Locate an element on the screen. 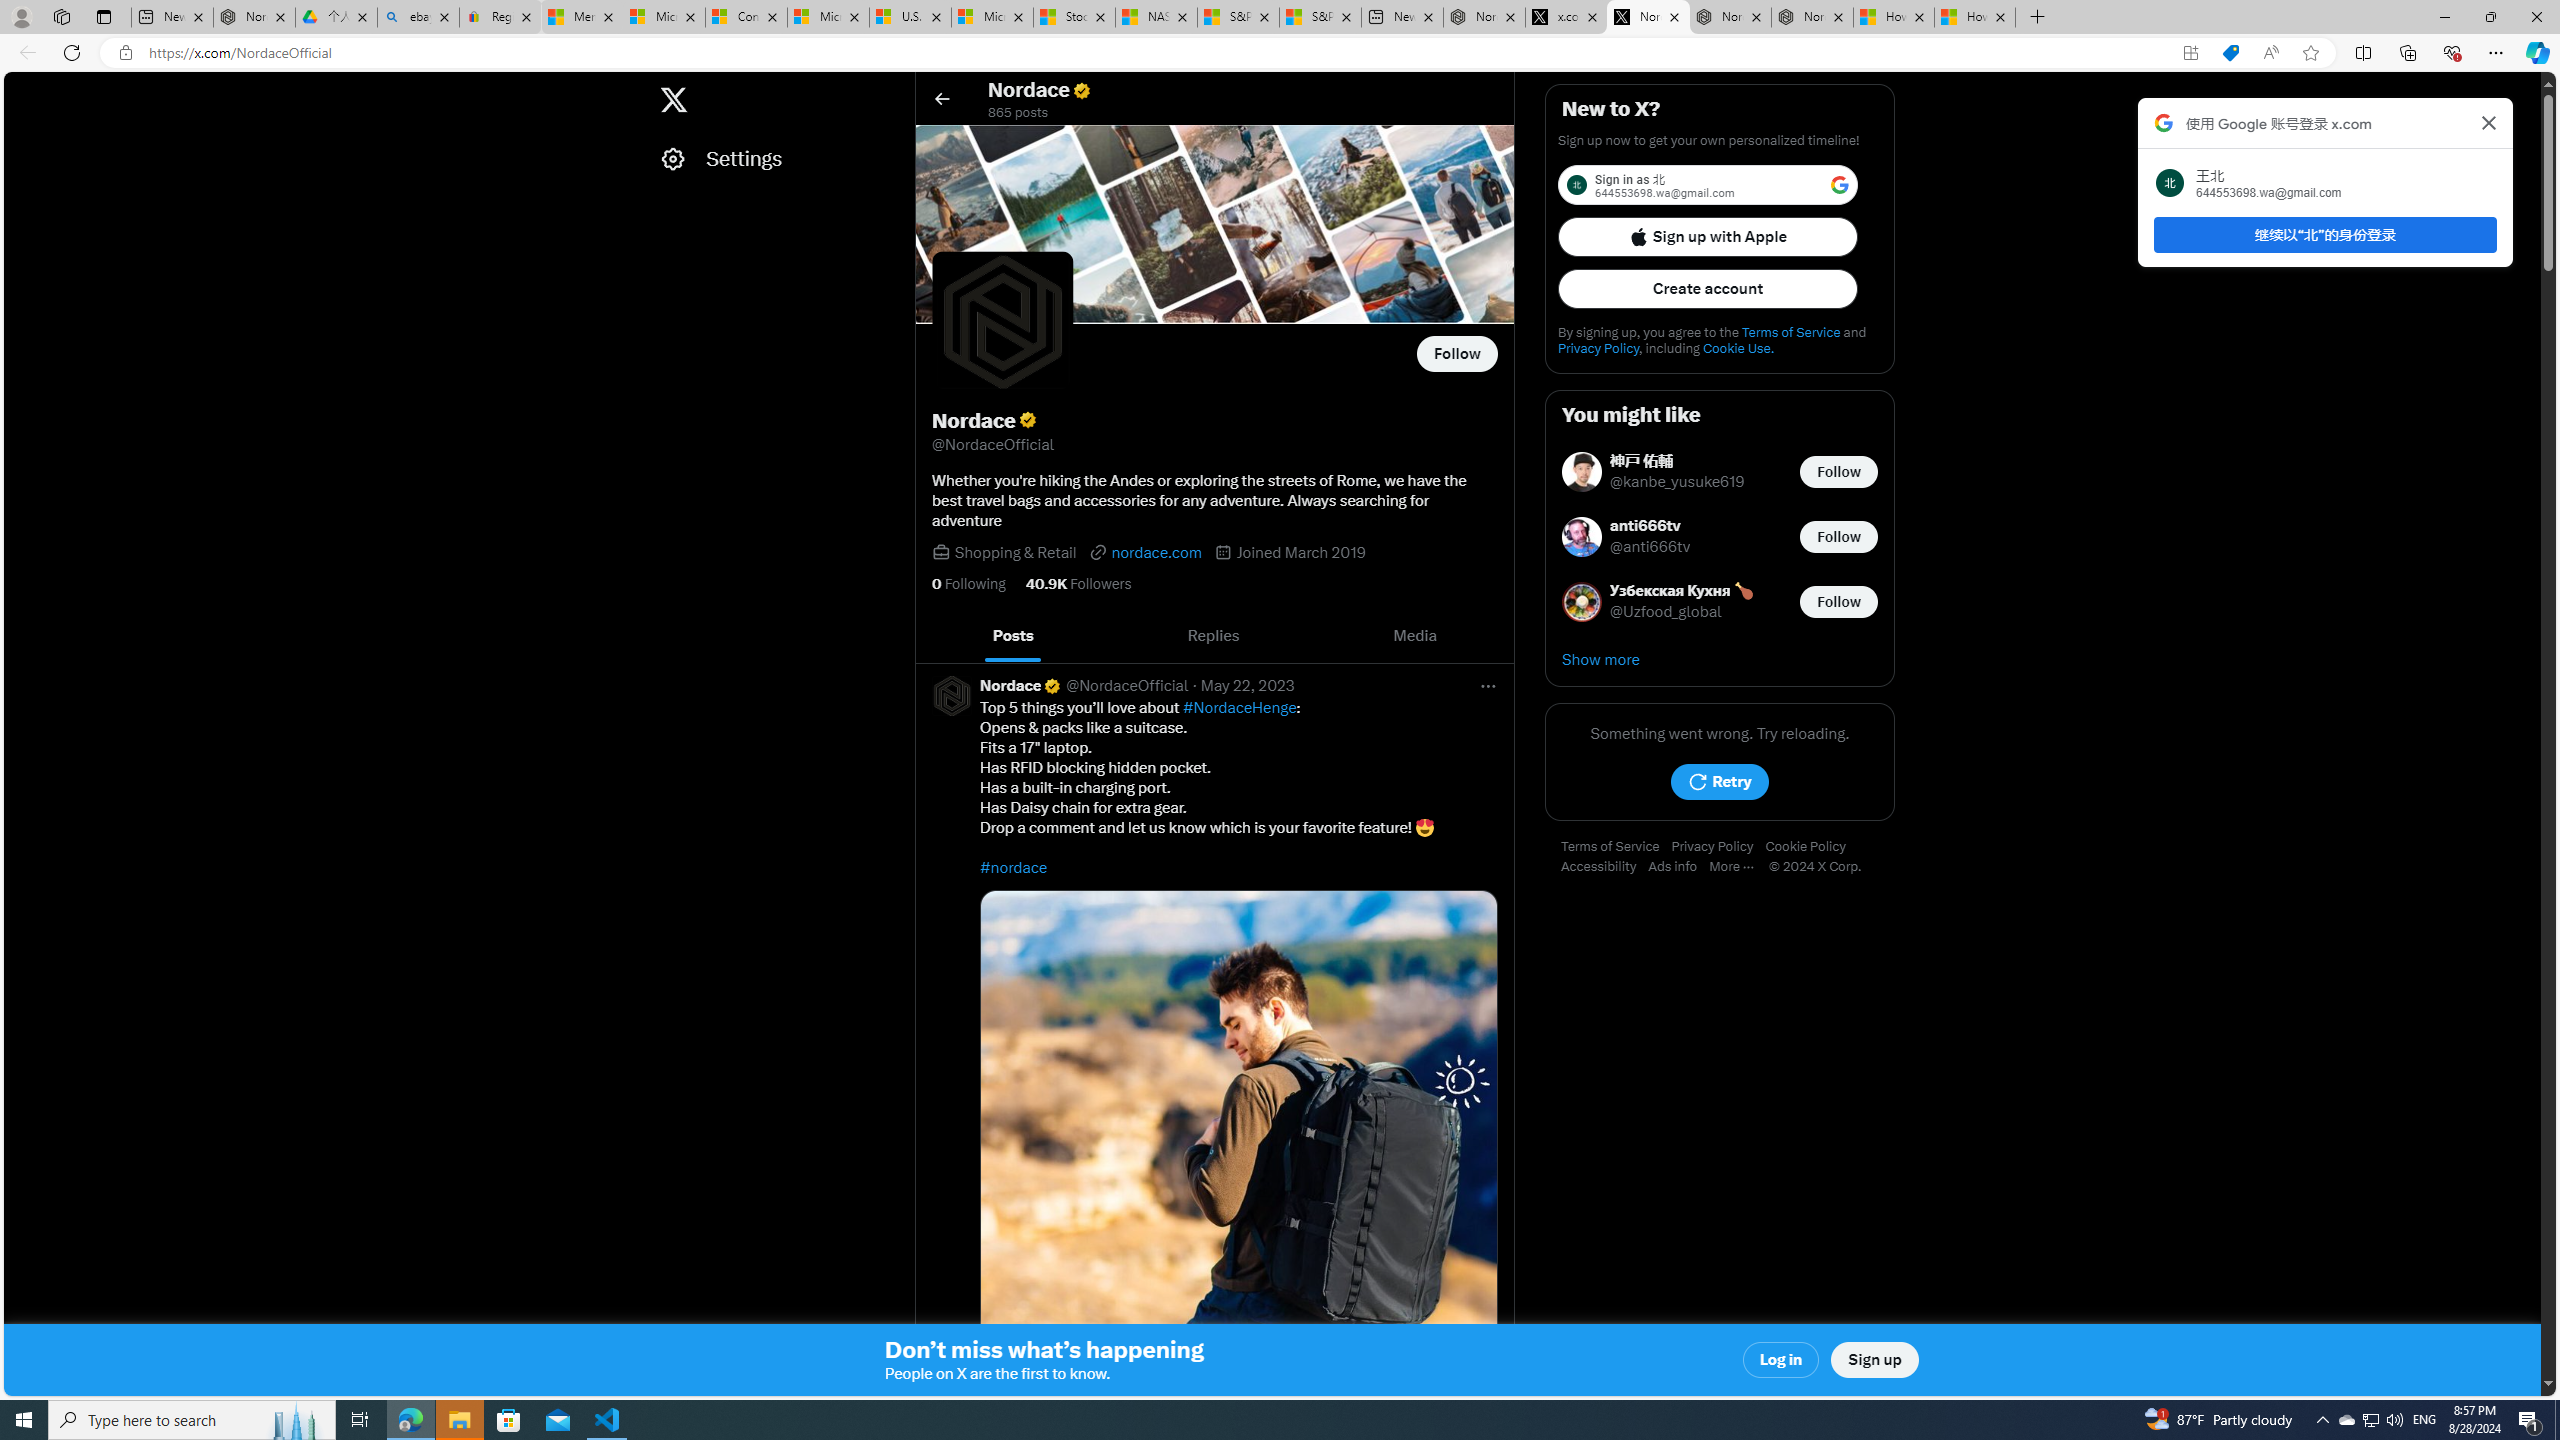 The width and height of the screenshot is (2560, 1440). Log in is located at coordinates (1782, 1360).